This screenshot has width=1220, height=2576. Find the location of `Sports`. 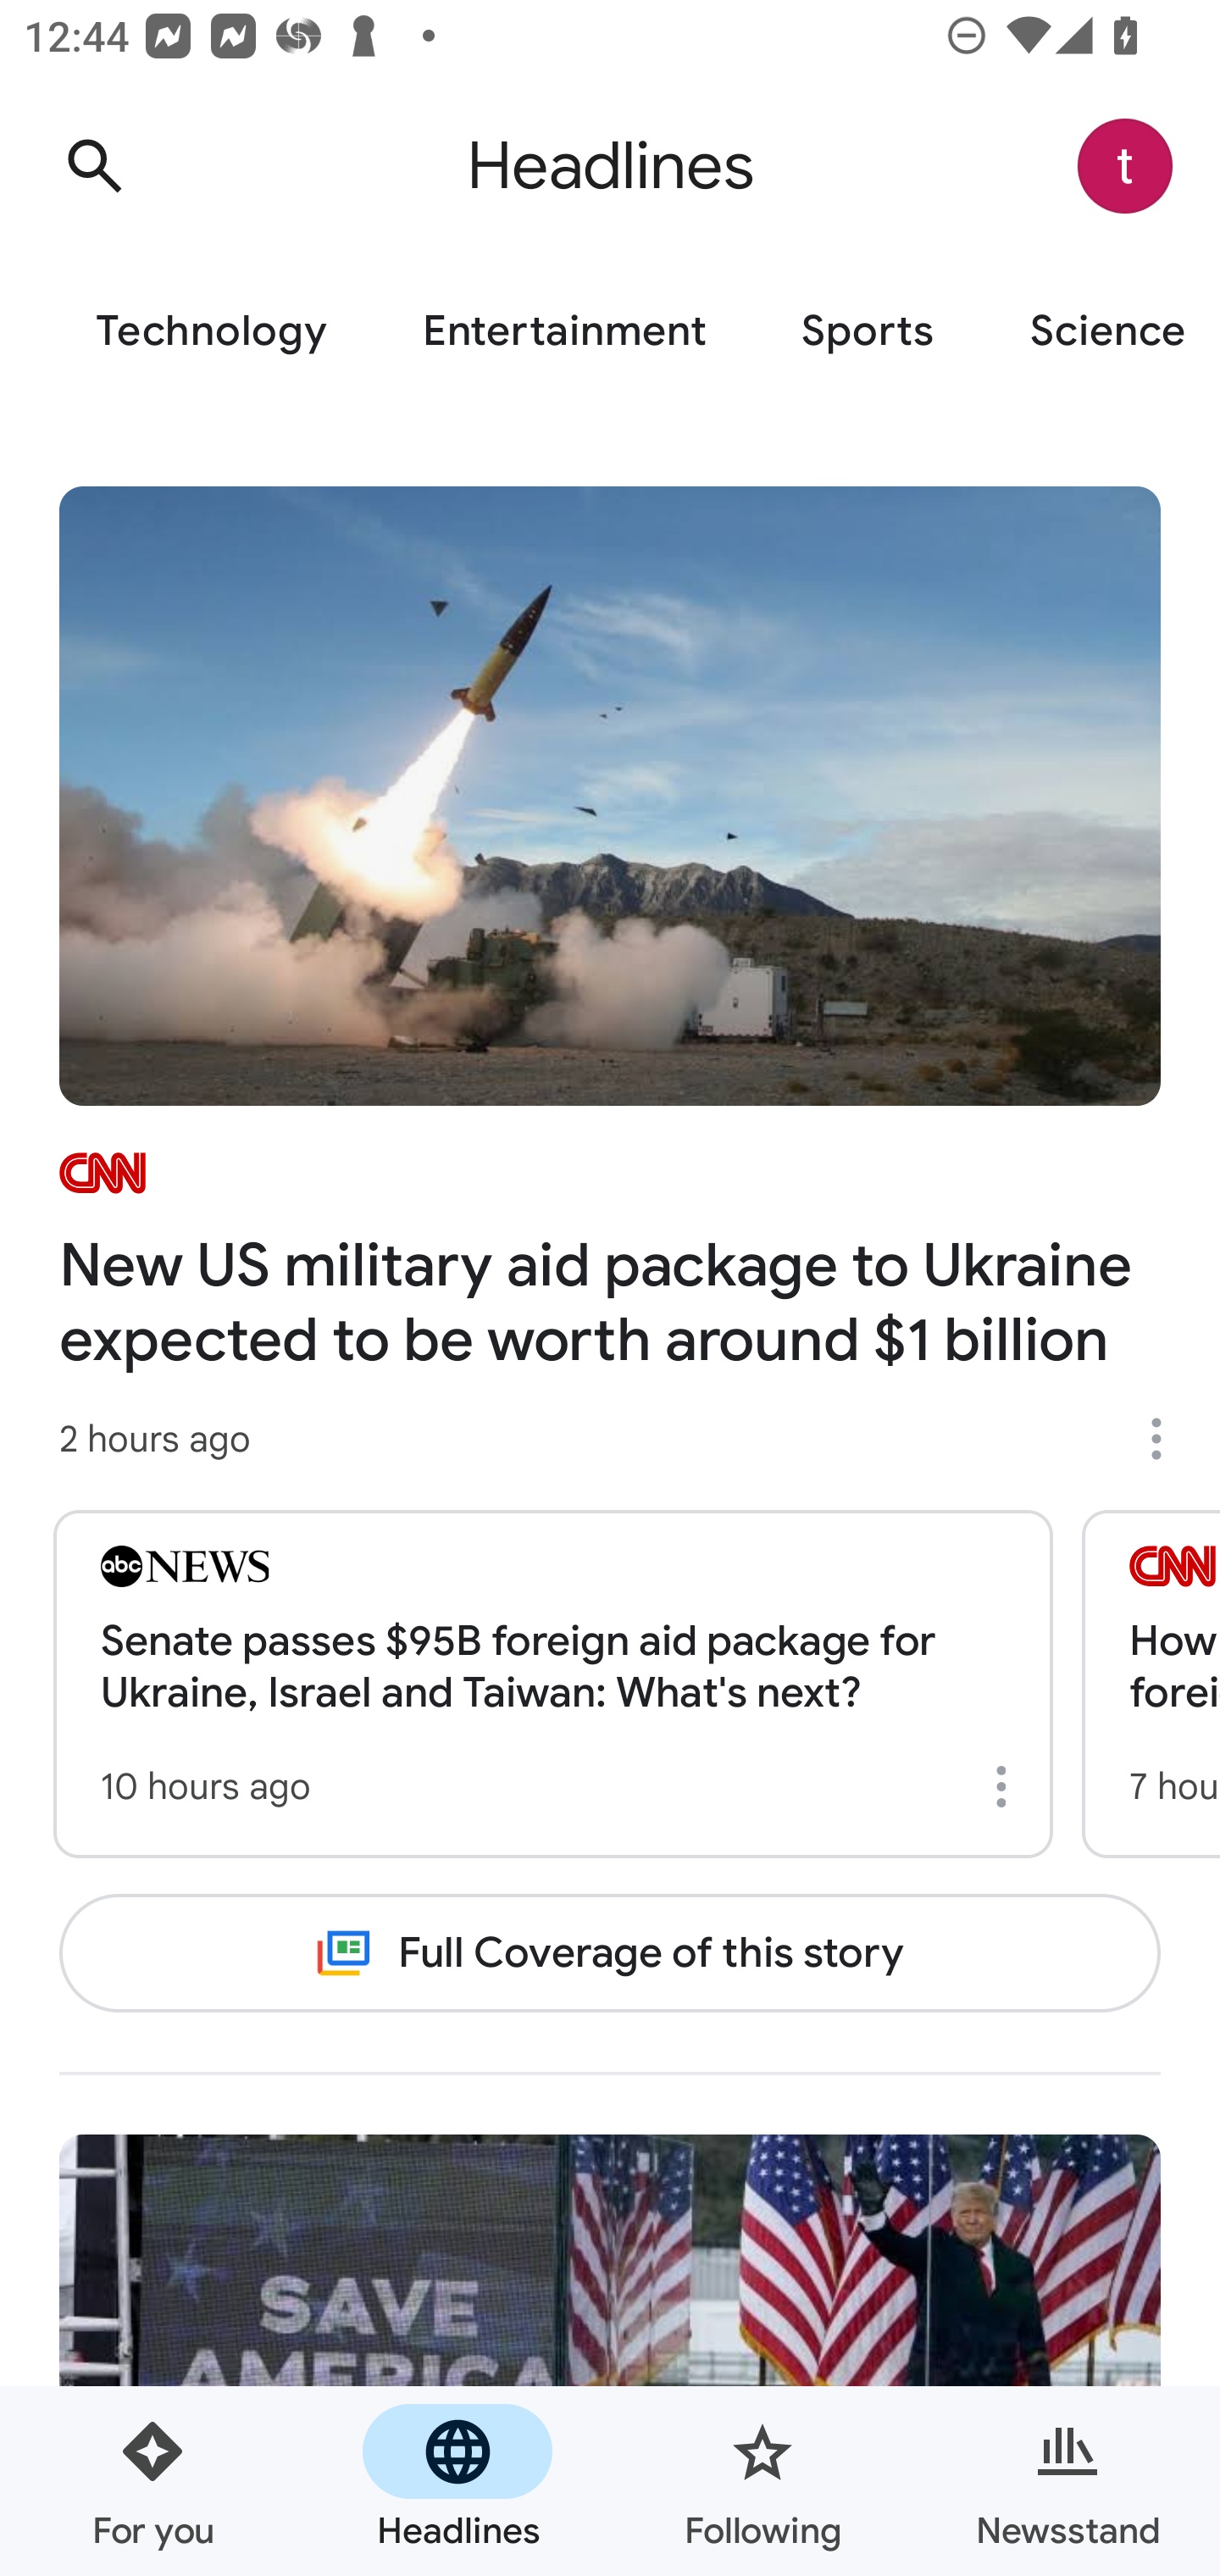

Sports is located at coordinates (868, 332).